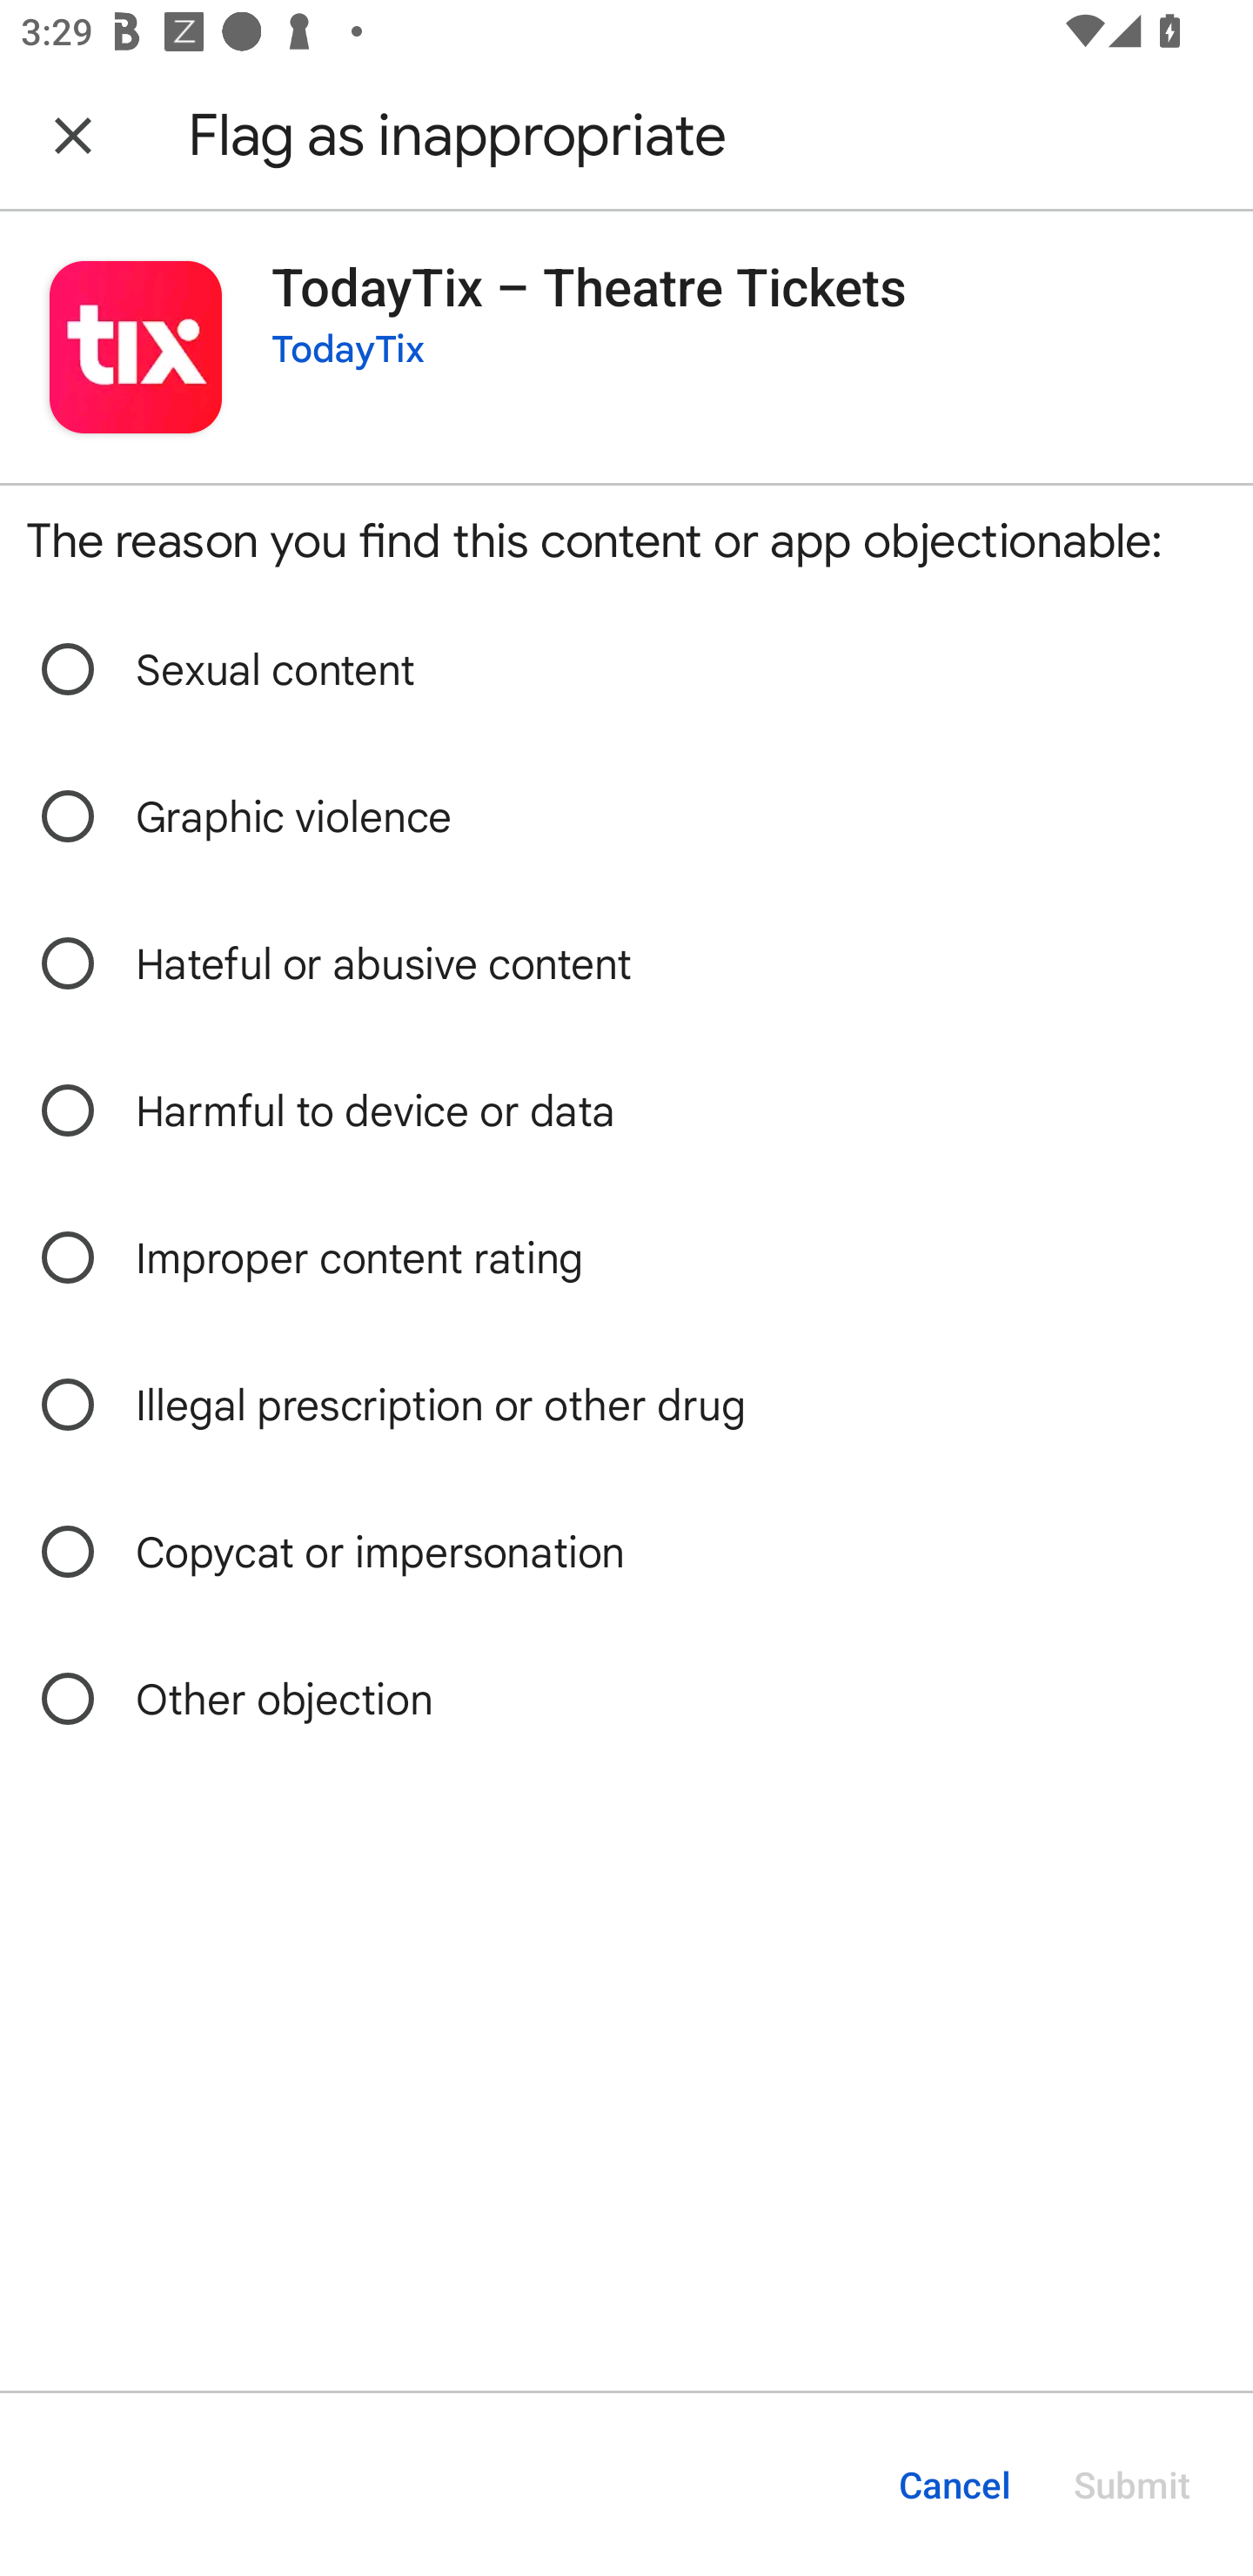  I want to click on Other objection, so click(626, 1699).